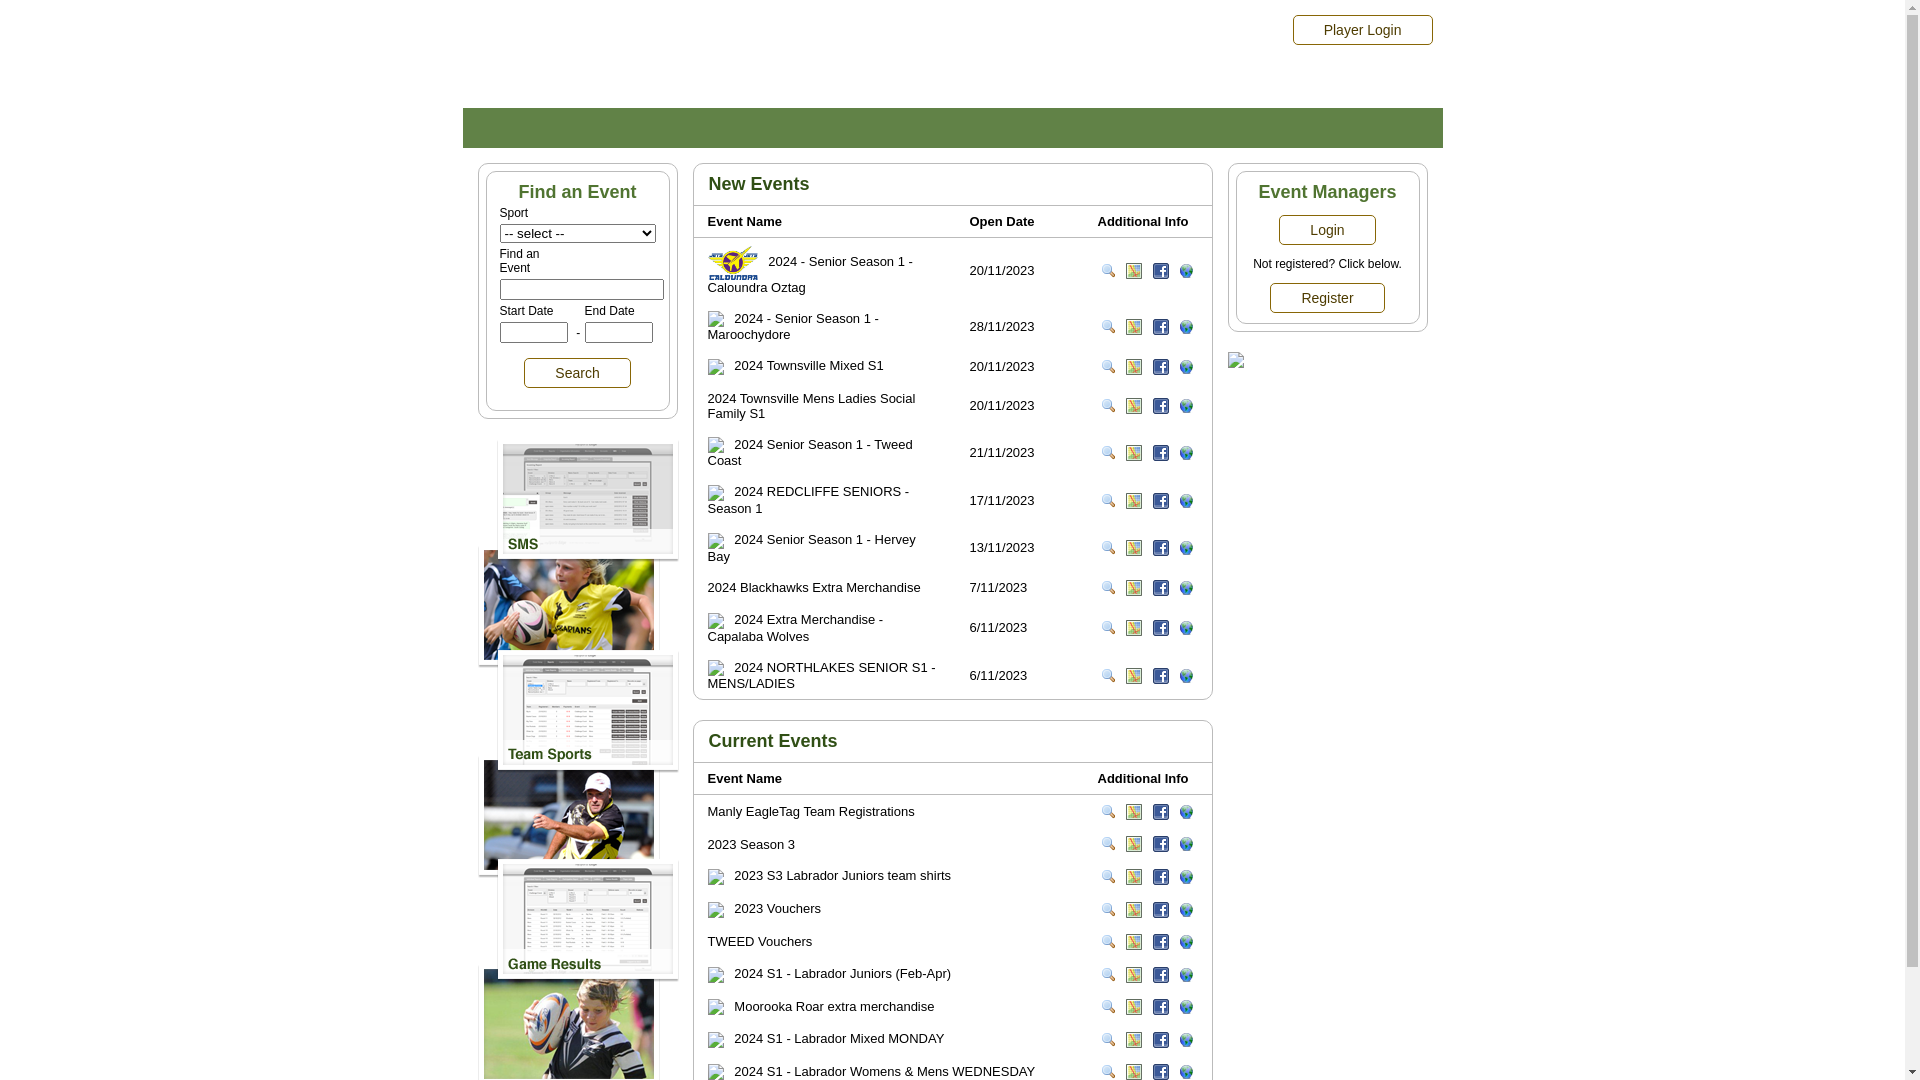 This screenshot has height=1080, width=1920. What do you see at coordinates (1108, 1007) in the screenshot?
I see `View Event Information` at bounding box center [1108, 1007].